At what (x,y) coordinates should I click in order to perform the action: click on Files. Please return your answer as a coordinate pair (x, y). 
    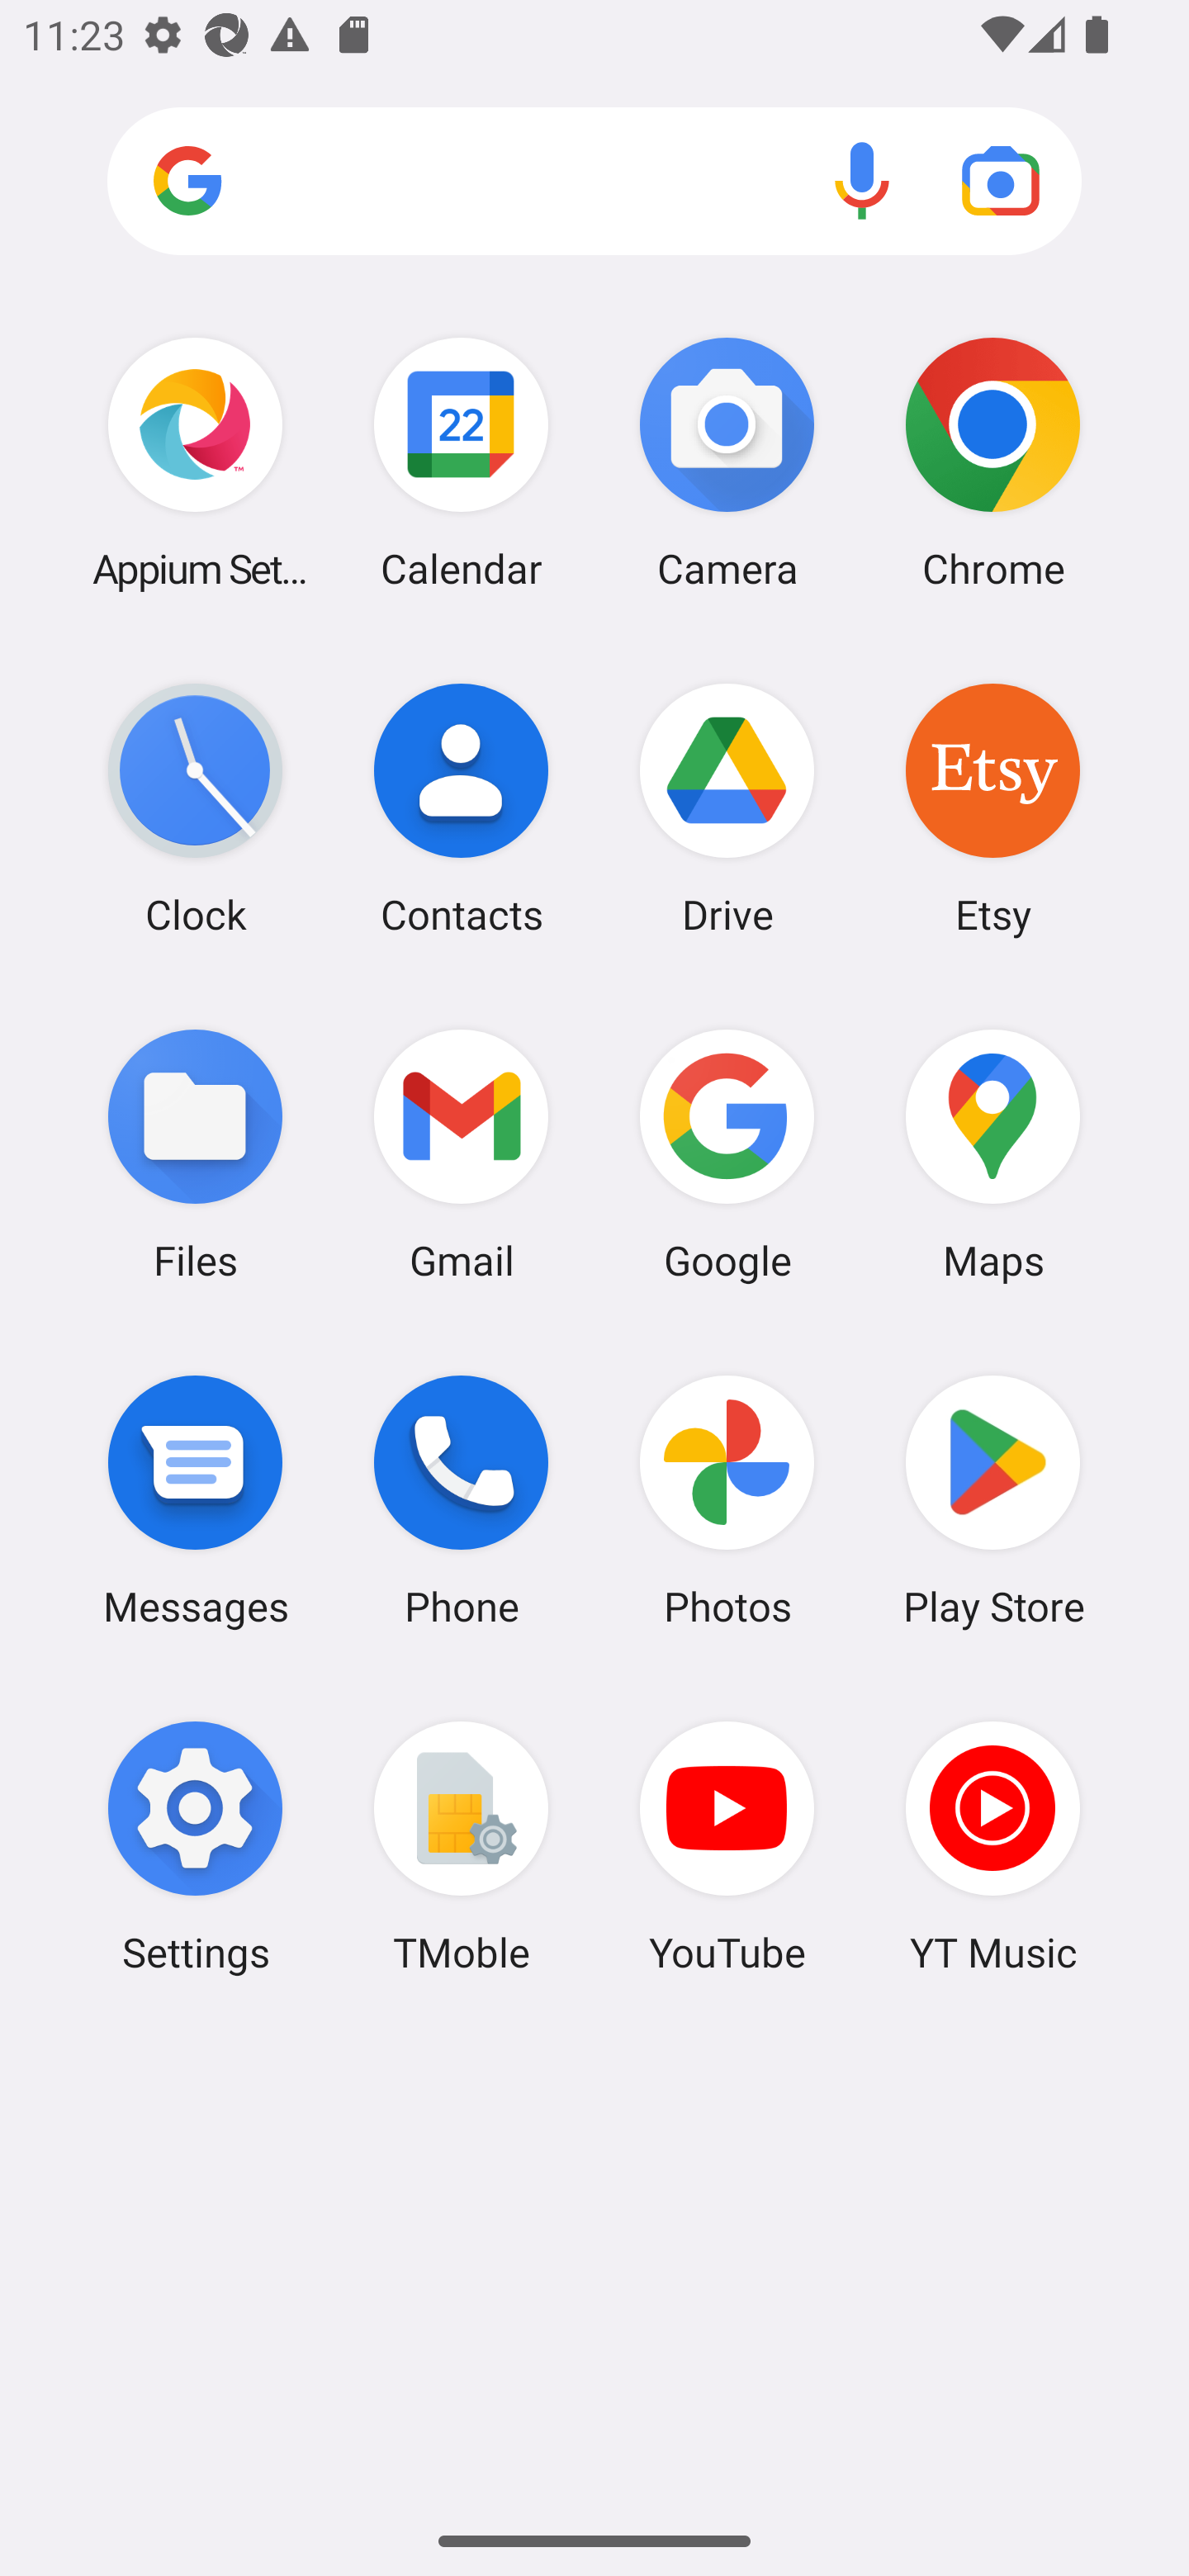
    Looking at the image, I should click on (195, 1153).